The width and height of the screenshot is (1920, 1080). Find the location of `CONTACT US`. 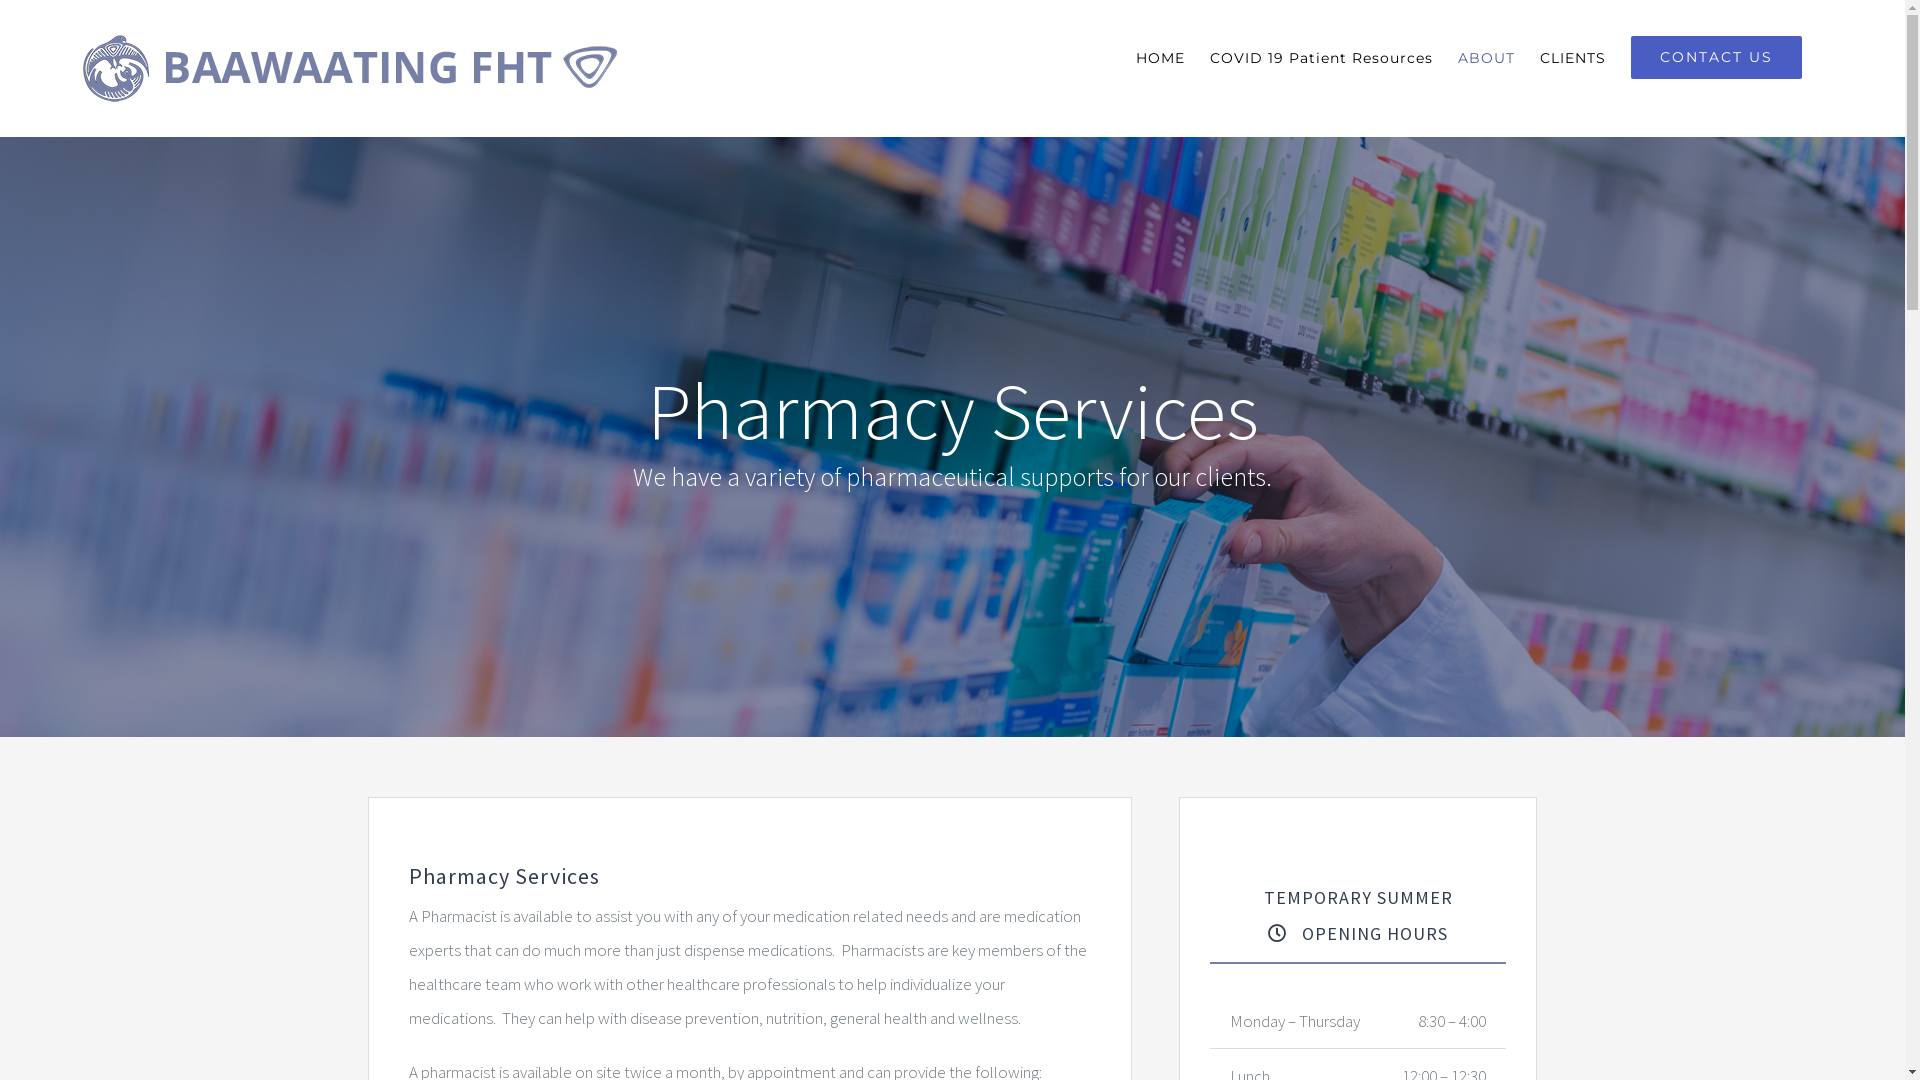

CONTACT US is located at coordinates (1716, 58).